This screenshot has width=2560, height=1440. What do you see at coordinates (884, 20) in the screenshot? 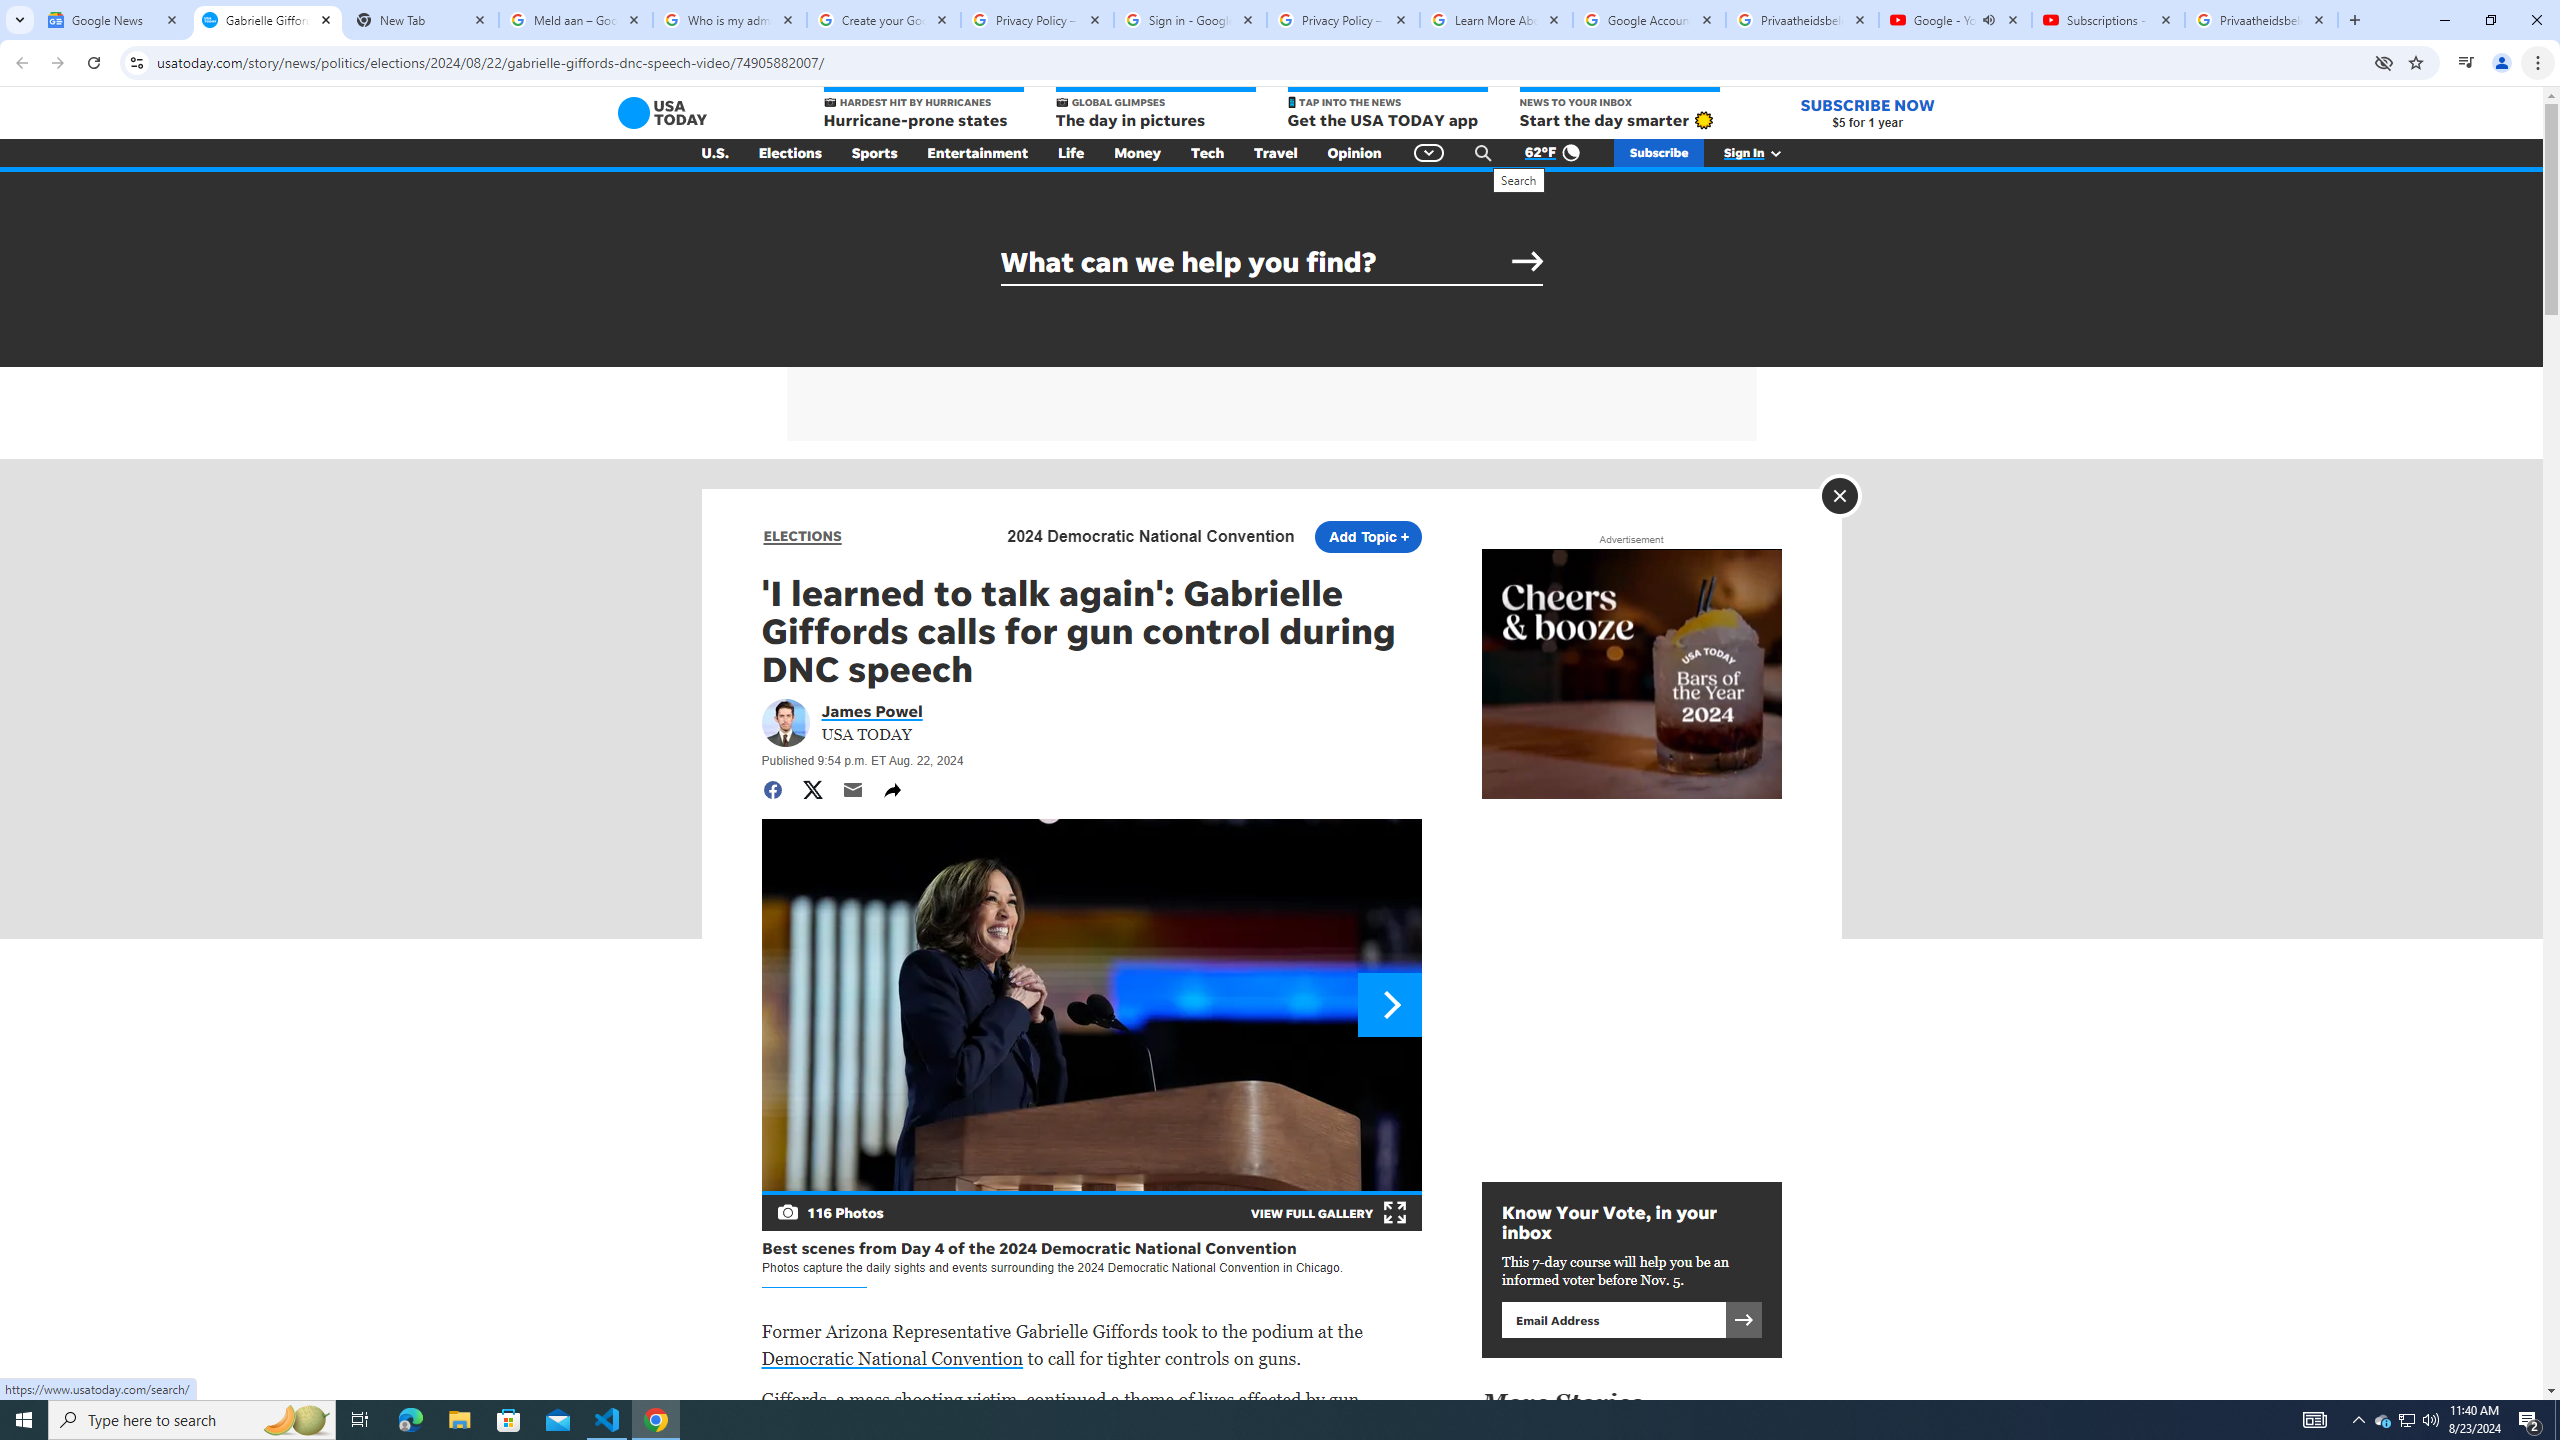
I see `Create your Google Account` at bounding box center [884, 20].